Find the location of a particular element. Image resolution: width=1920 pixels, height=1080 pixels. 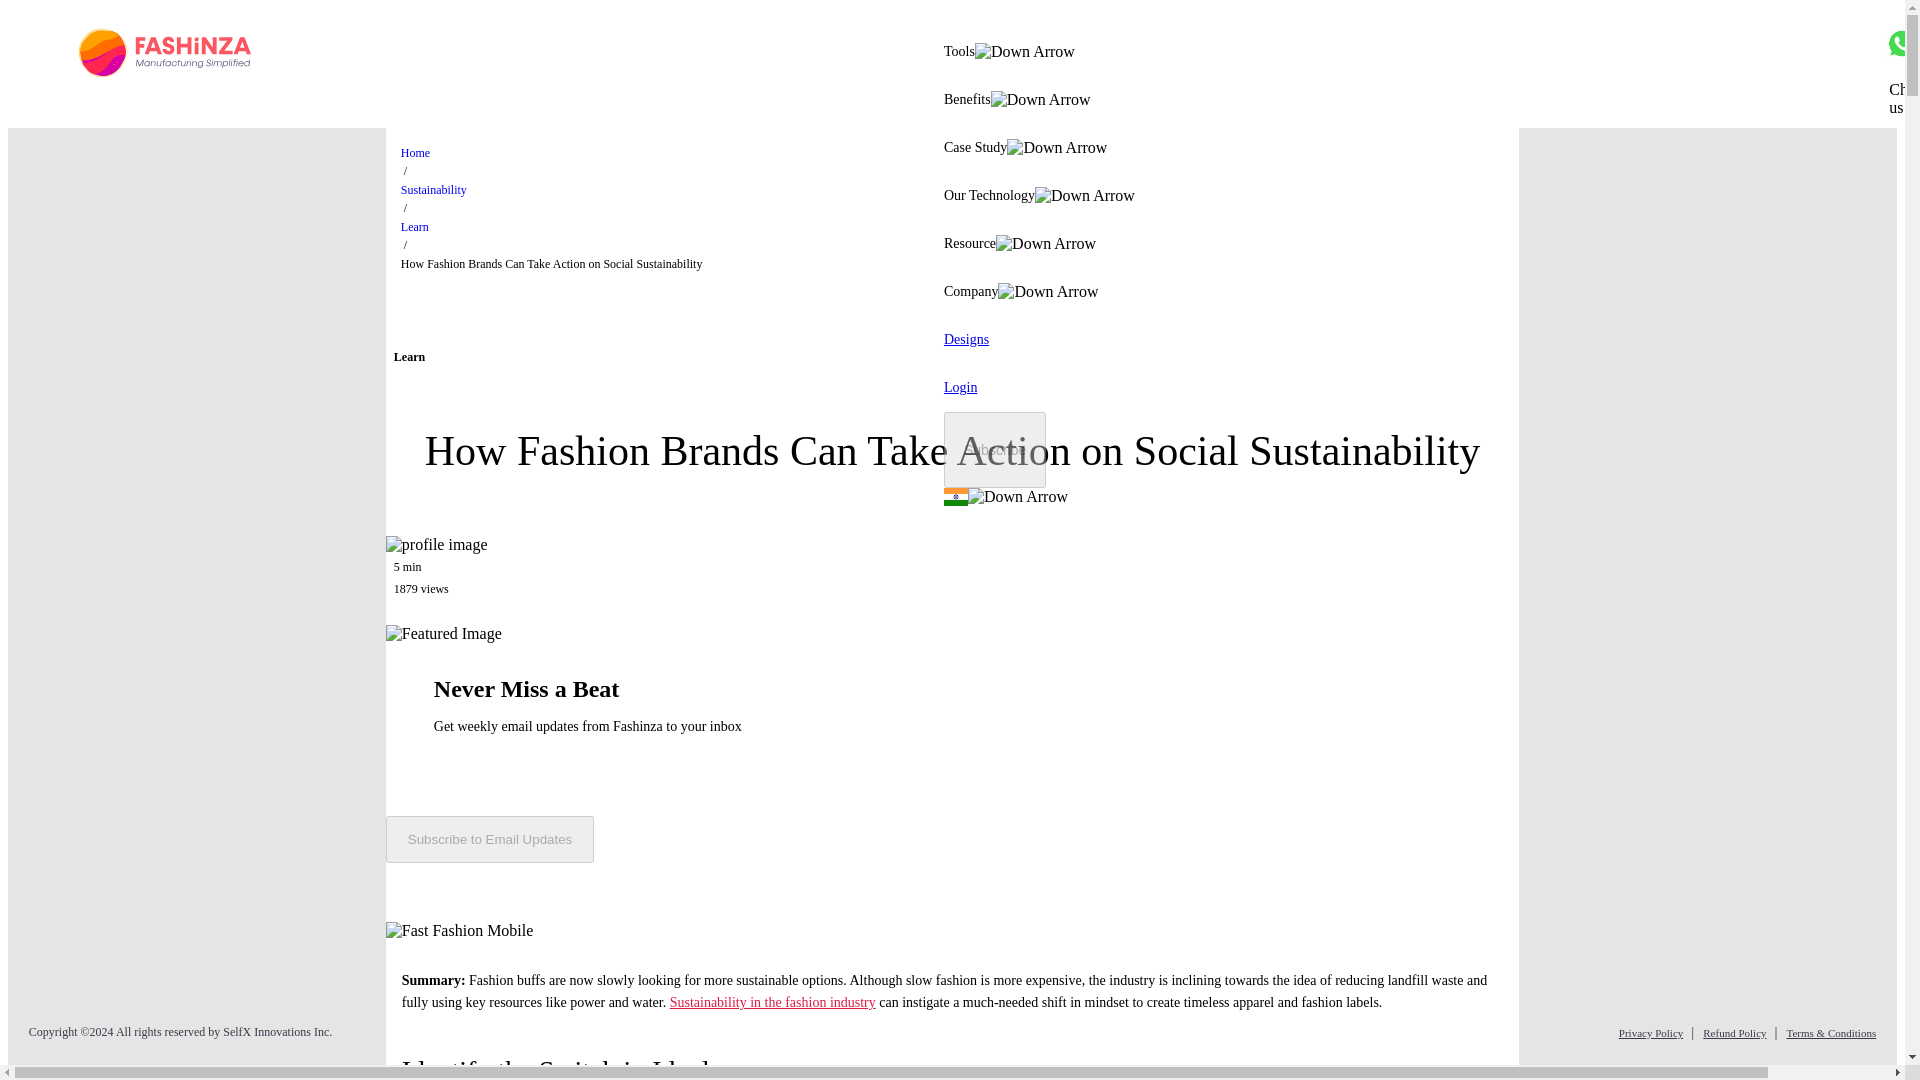

Home is located at coordinates (416, 152).